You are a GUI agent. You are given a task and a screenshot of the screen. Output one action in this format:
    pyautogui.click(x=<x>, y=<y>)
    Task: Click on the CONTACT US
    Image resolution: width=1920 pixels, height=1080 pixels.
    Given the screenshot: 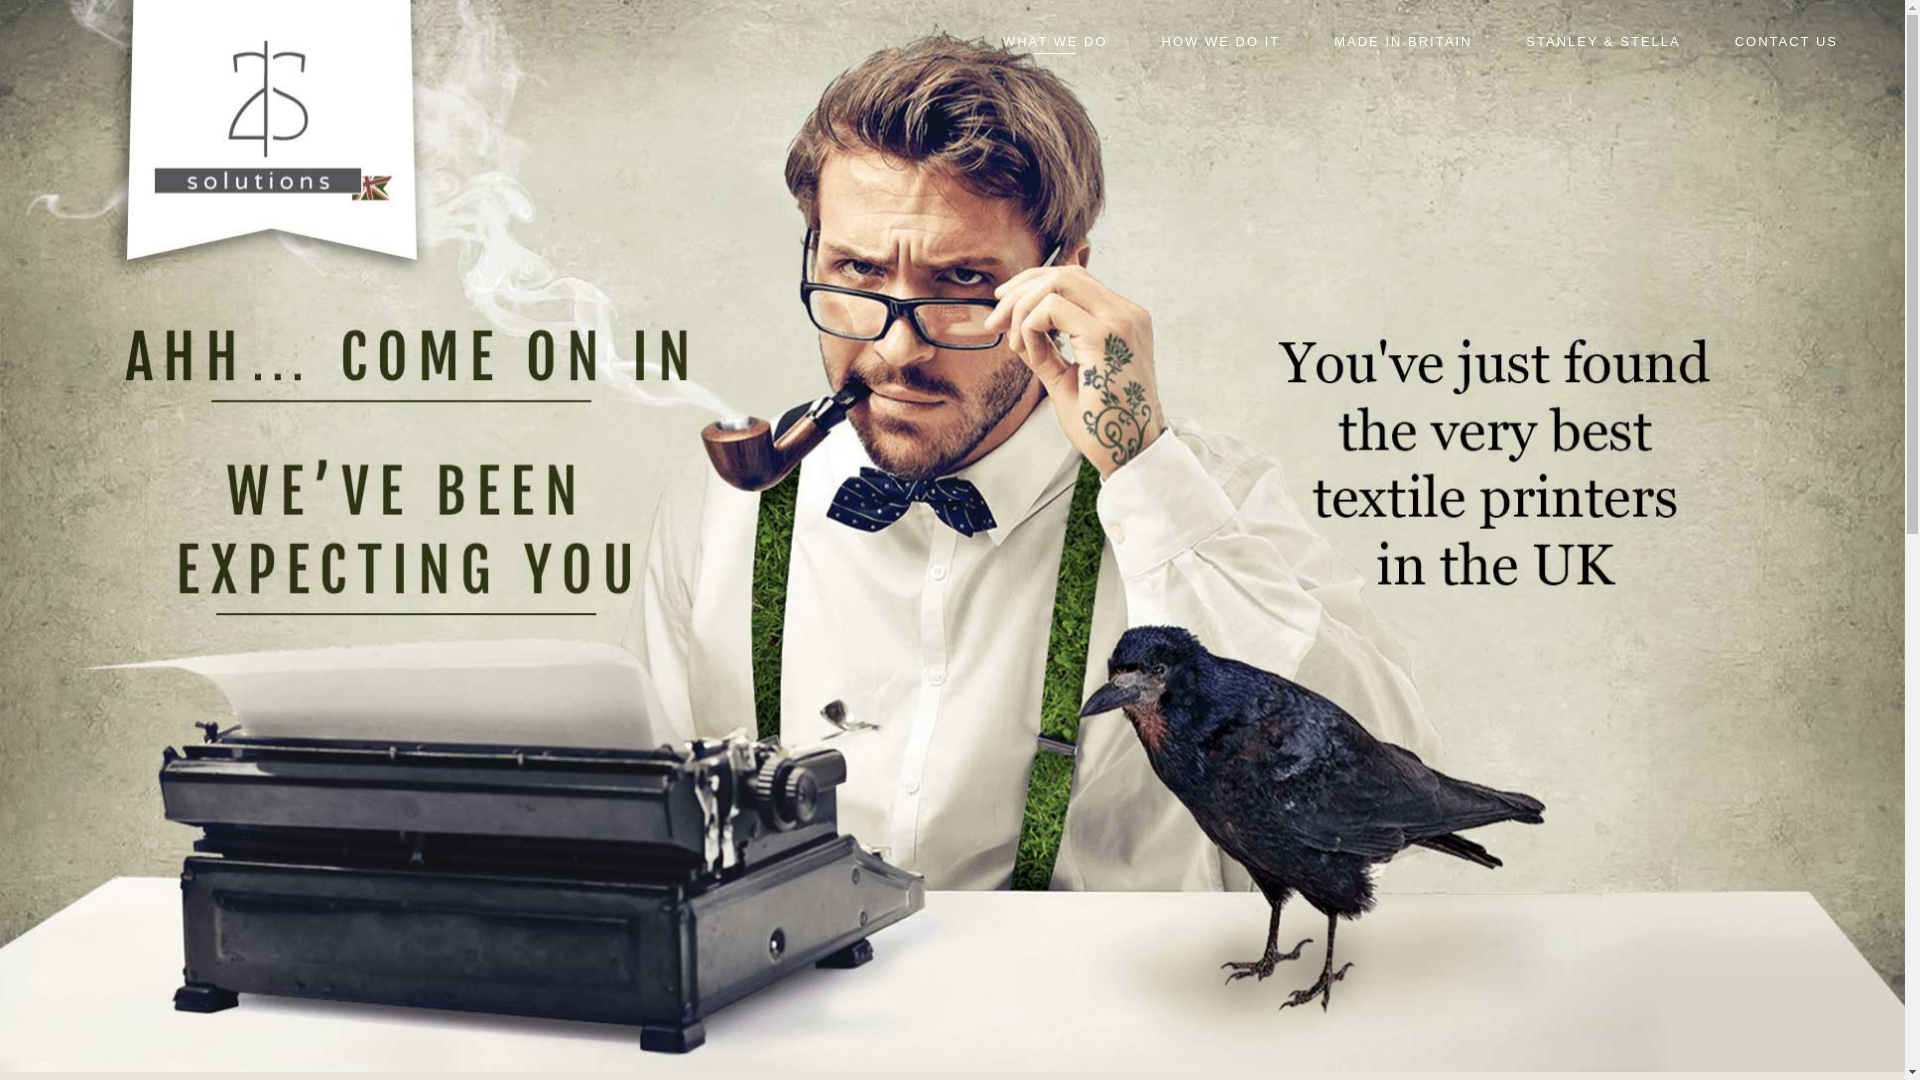 What is the action you would take?
    pyautogui.click(x=1786, y=56)
    